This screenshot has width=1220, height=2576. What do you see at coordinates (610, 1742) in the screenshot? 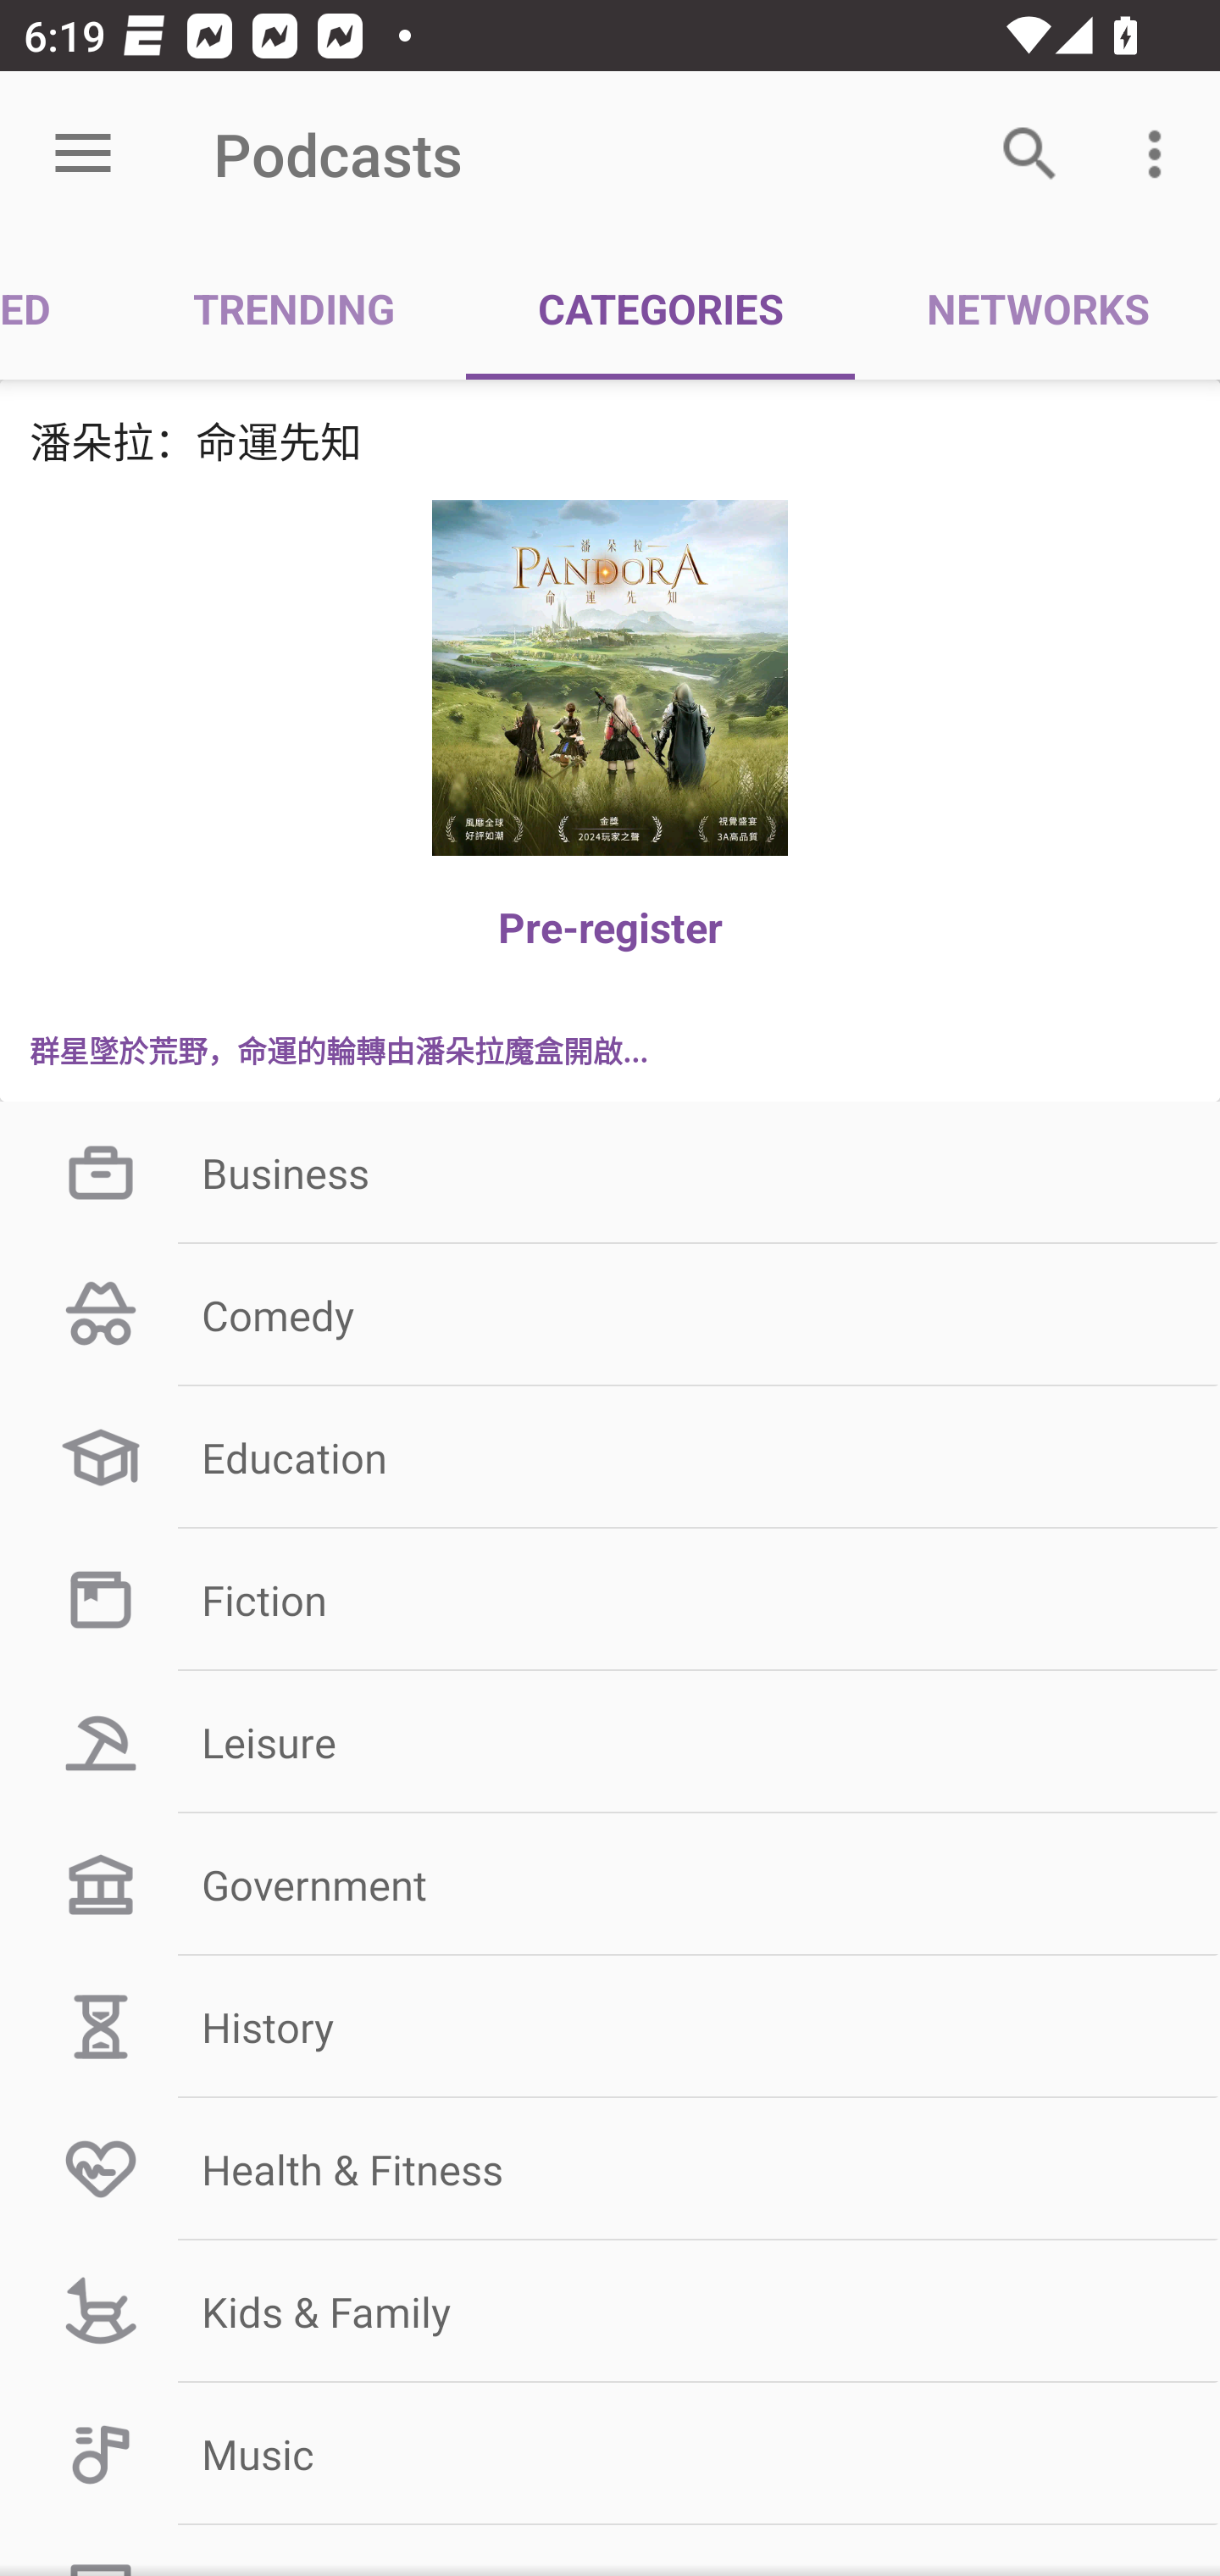
I see `Leisure` at bounding box center [610, 1742].